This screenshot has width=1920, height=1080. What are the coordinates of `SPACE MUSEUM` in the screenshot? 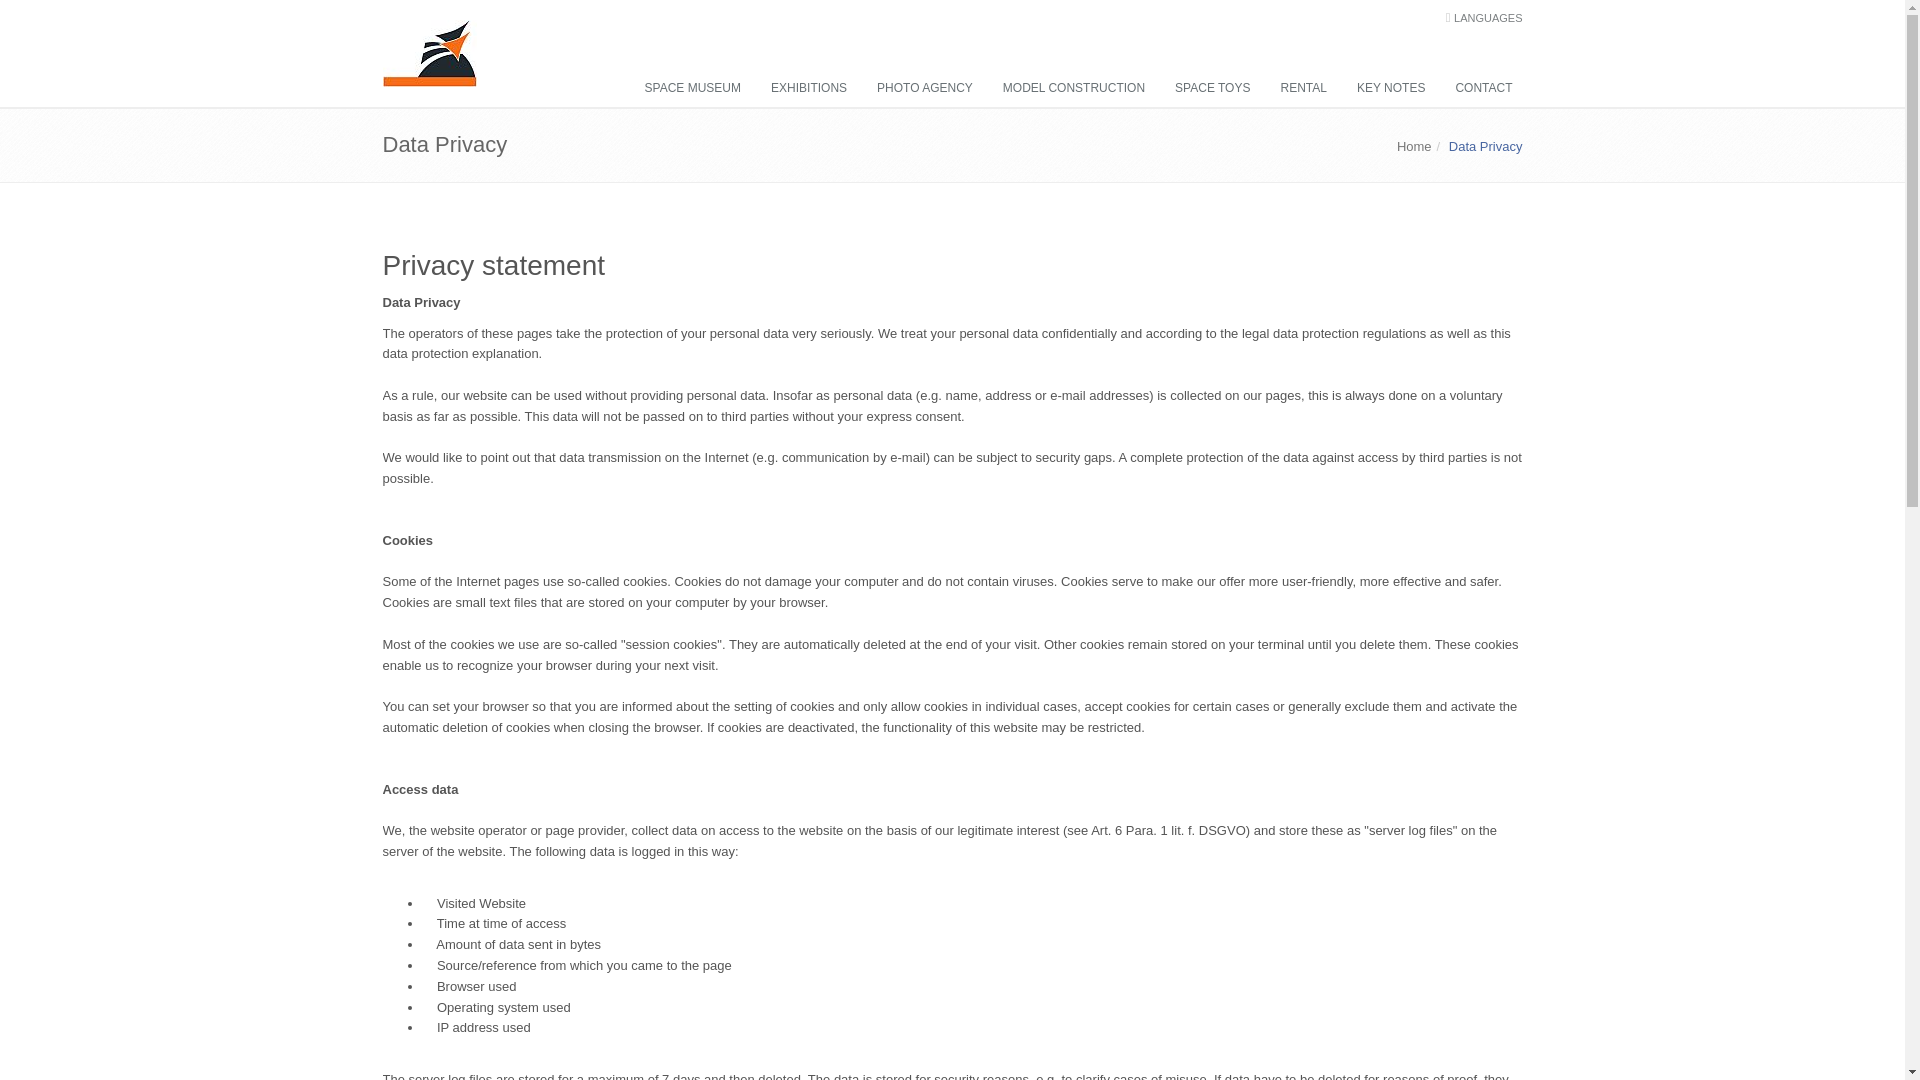 It's located at (688, 89).